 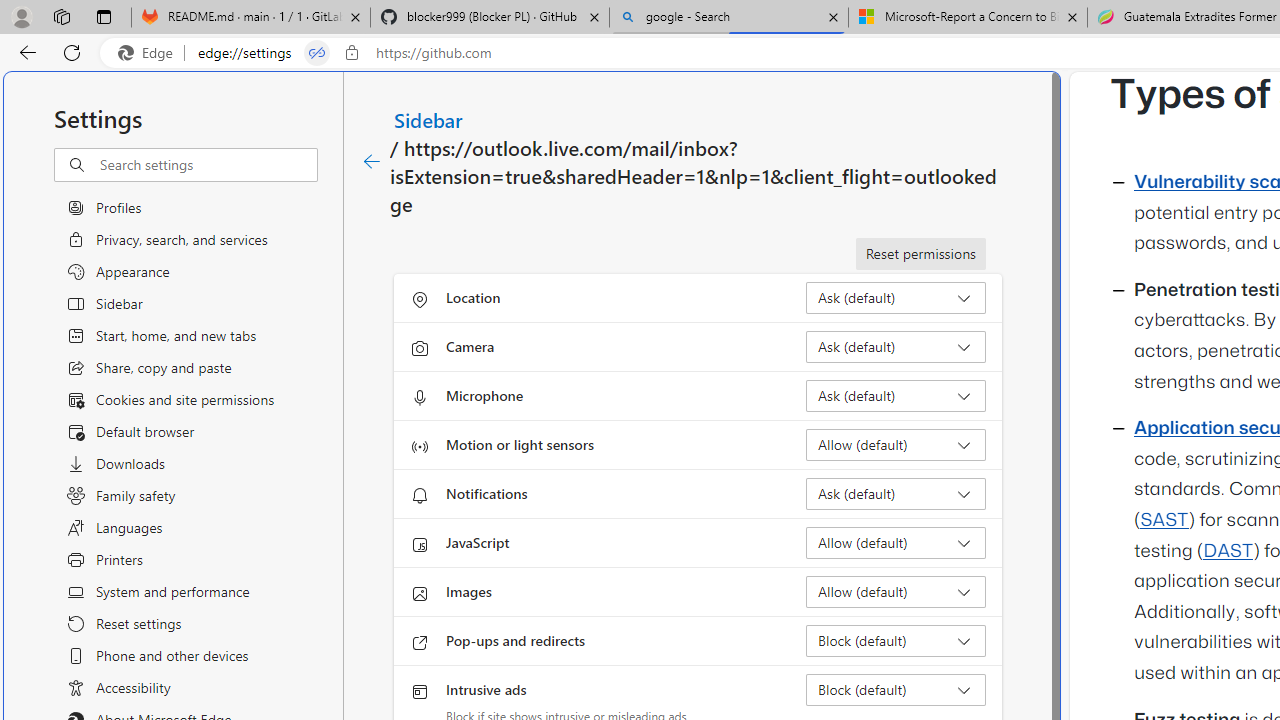 What do you see at coordinates (372, 162) in the screenshot?
I see `Go back to Sidebar page.` at bounding box center [372, 162].